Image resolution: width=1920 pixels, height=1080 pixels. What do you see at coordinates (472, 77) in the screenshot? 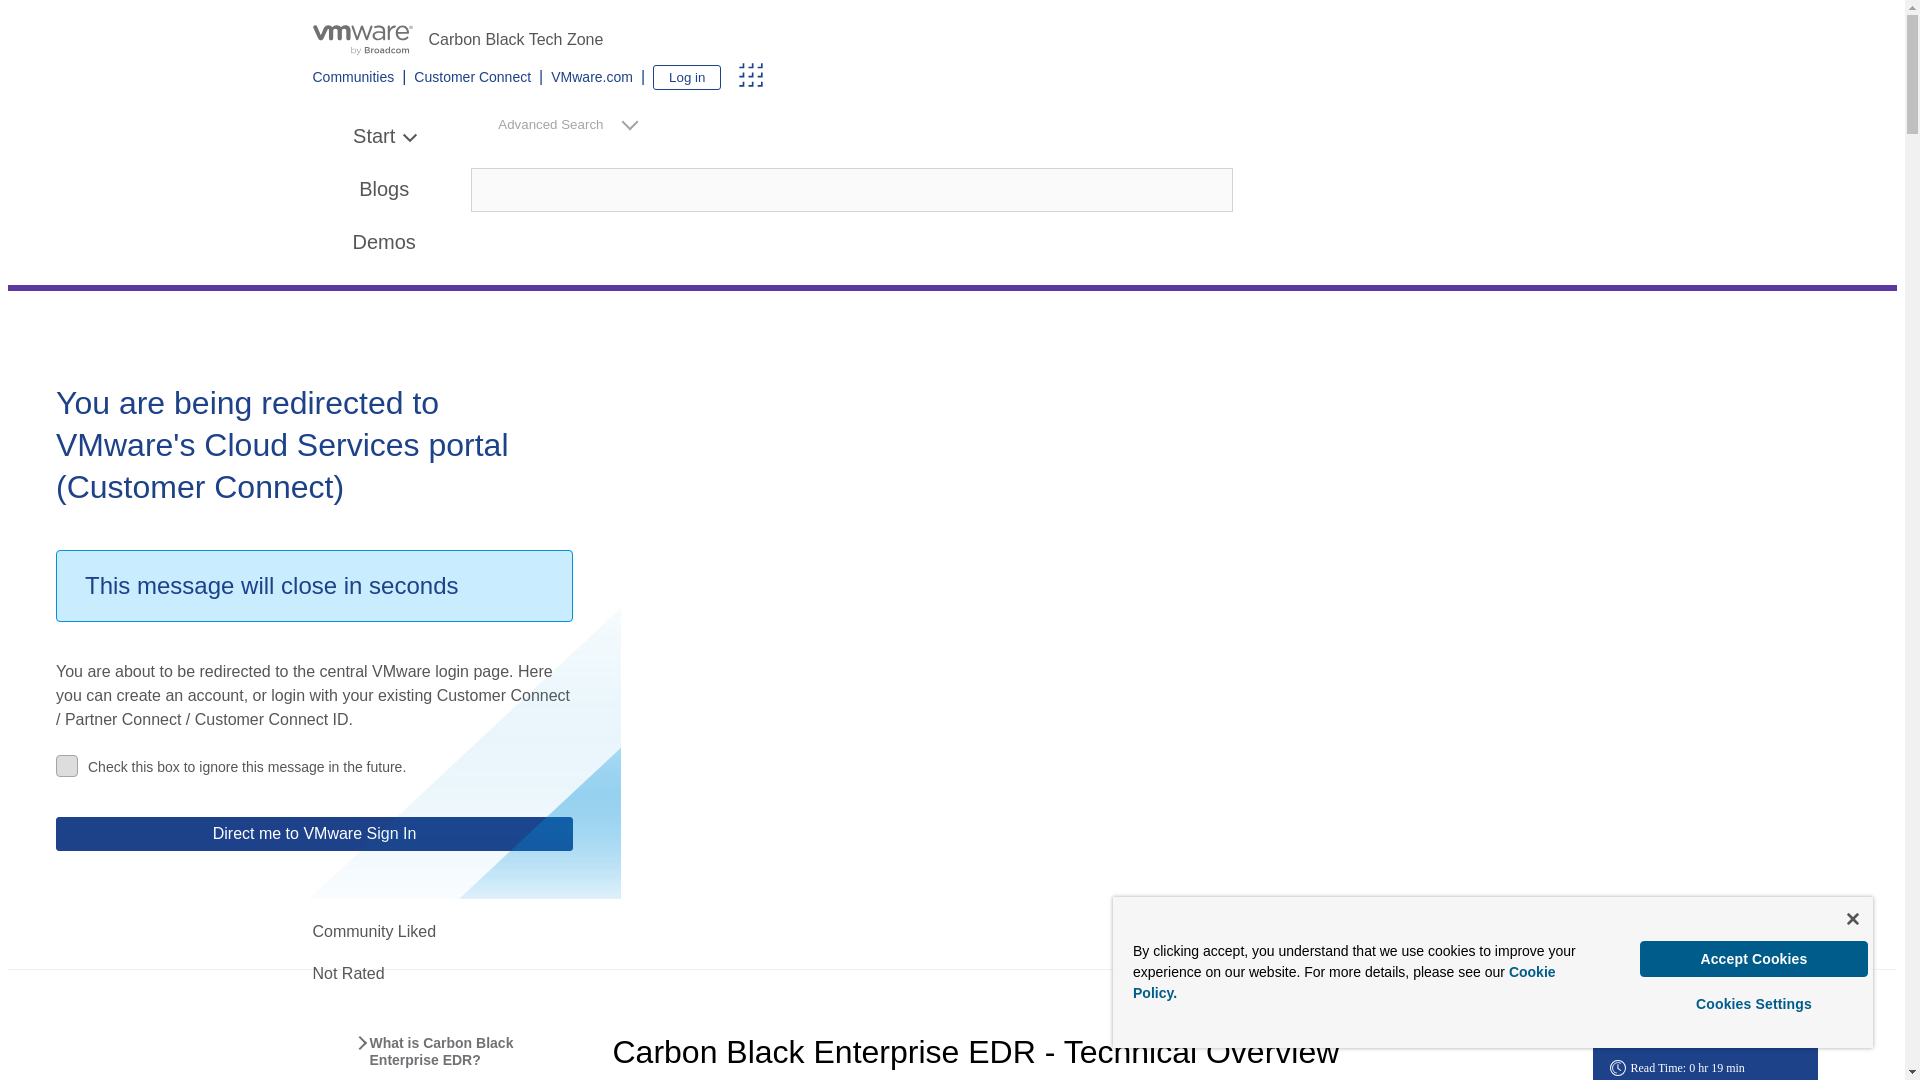
I see `Customer Connect` at bounding box center [472, 77].